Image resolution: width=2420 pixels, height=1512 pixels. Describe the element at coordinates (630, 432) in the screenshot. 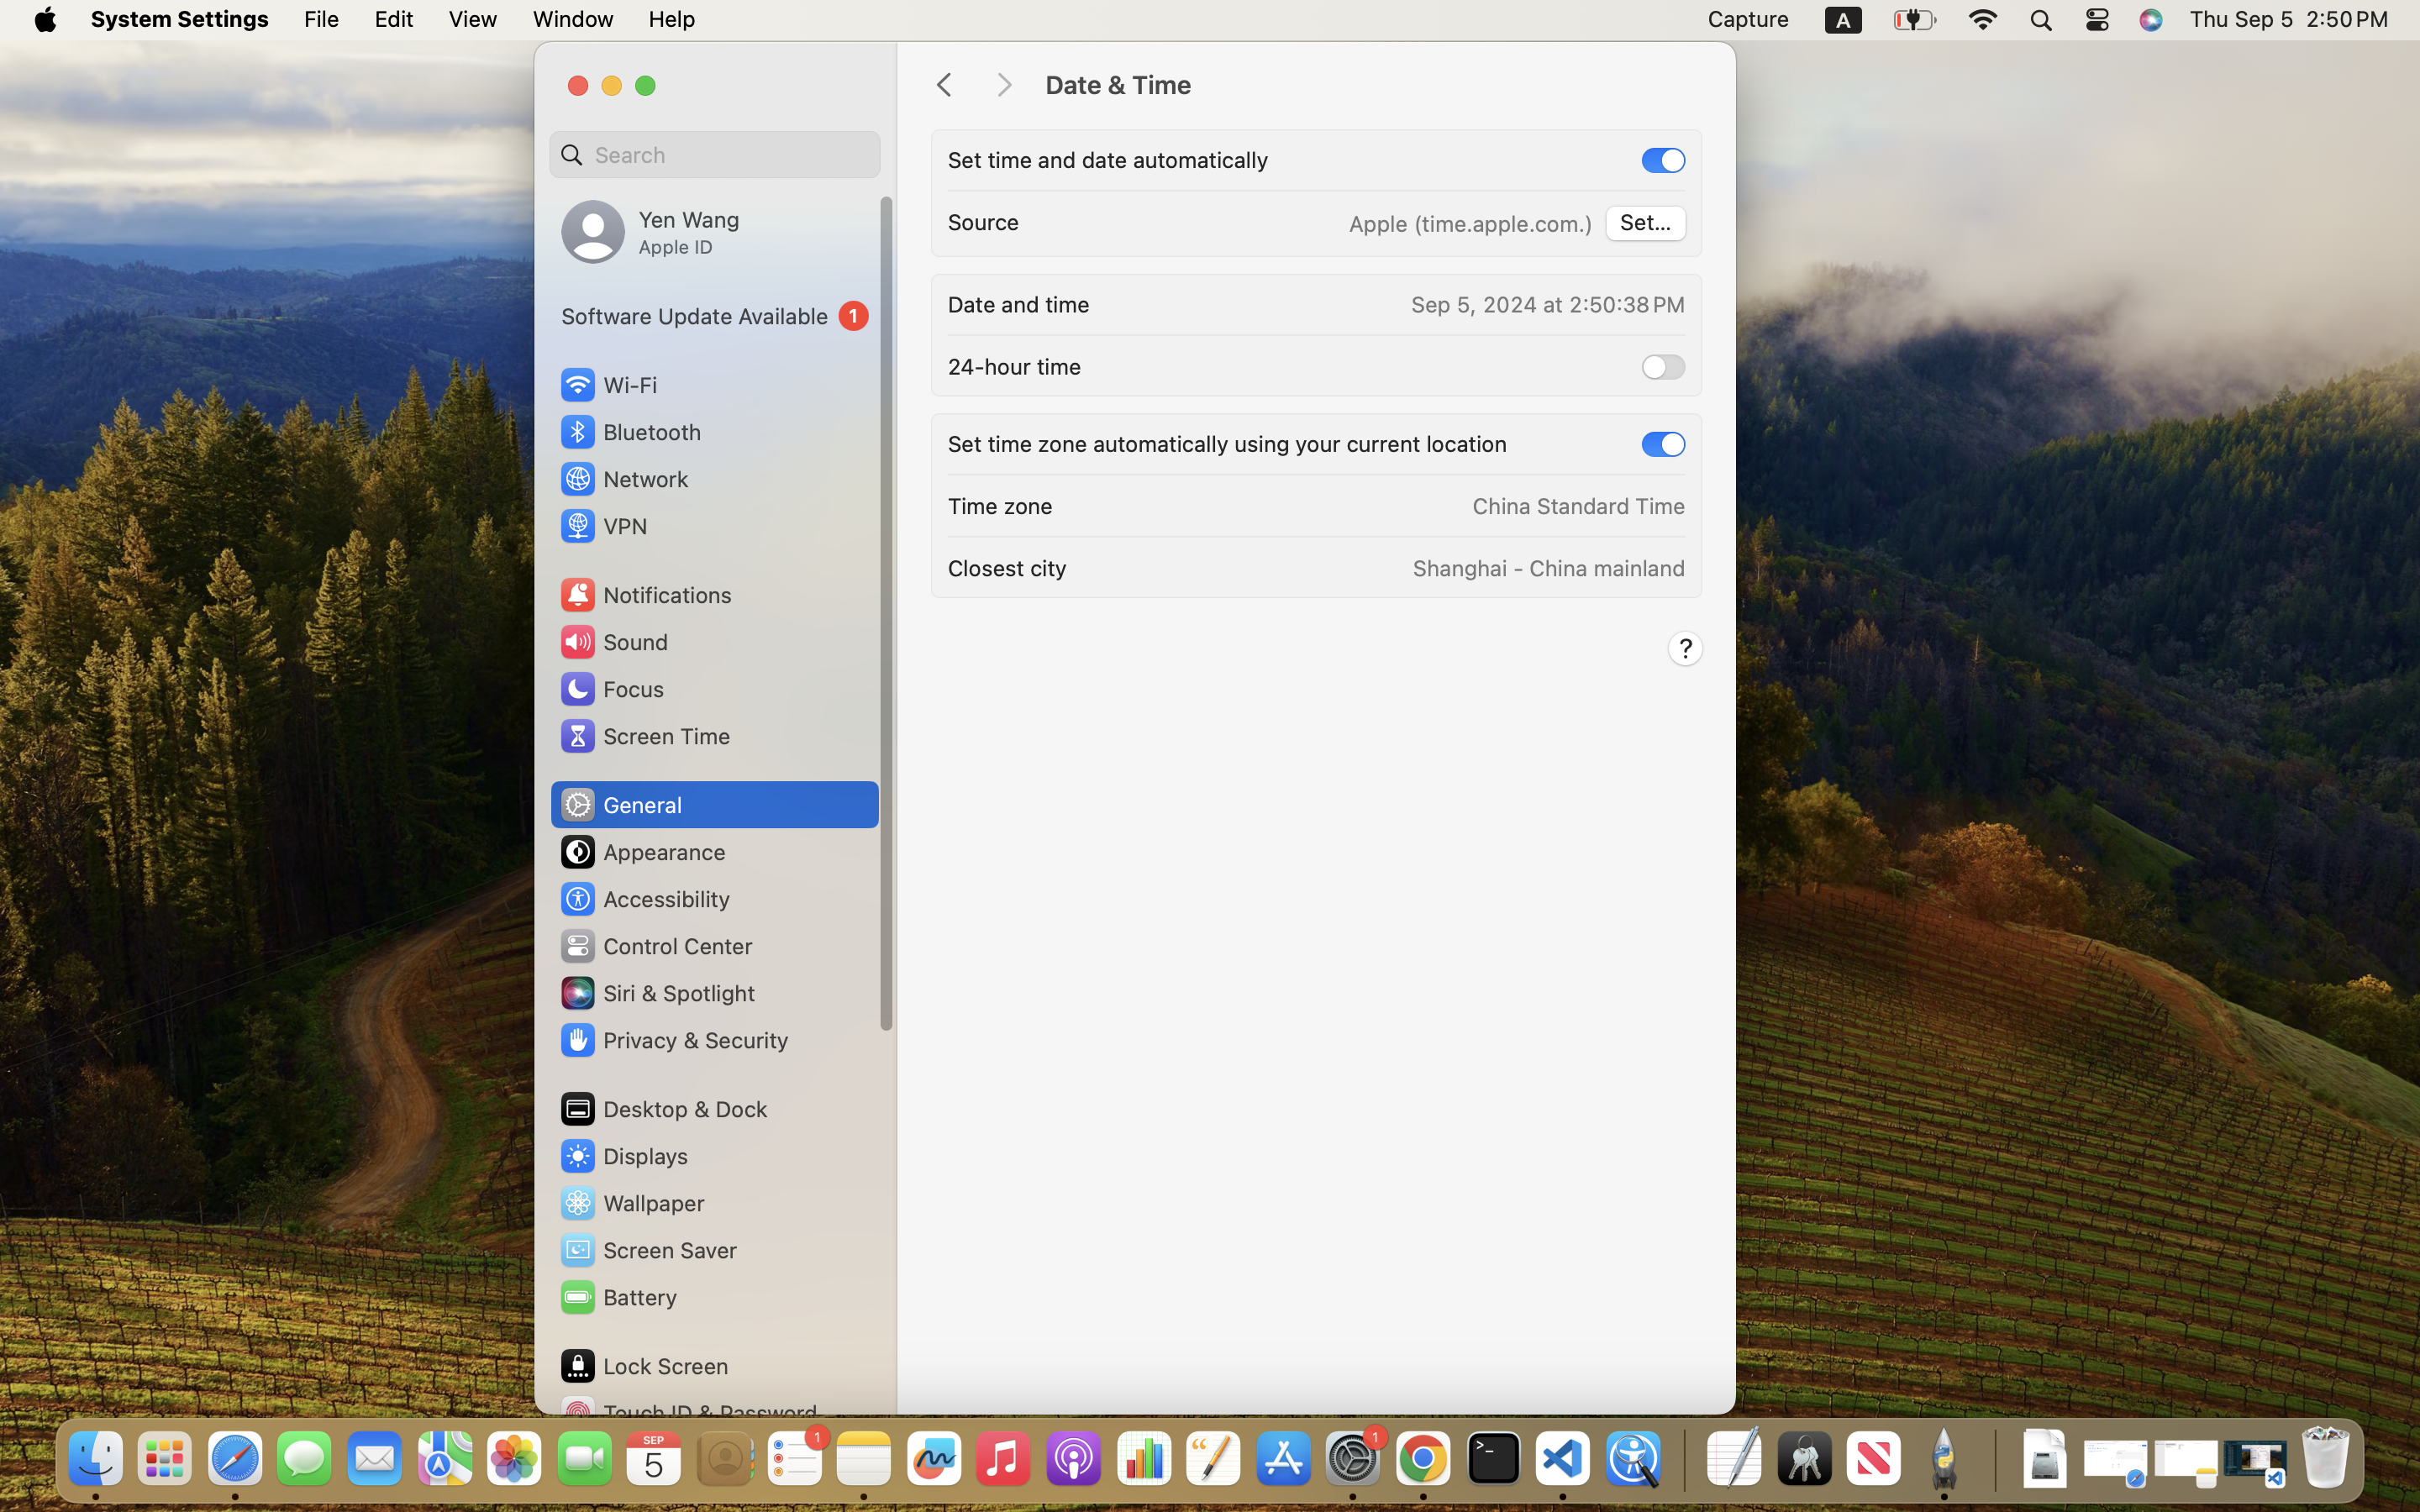

I see `Bluetooth` at that location.